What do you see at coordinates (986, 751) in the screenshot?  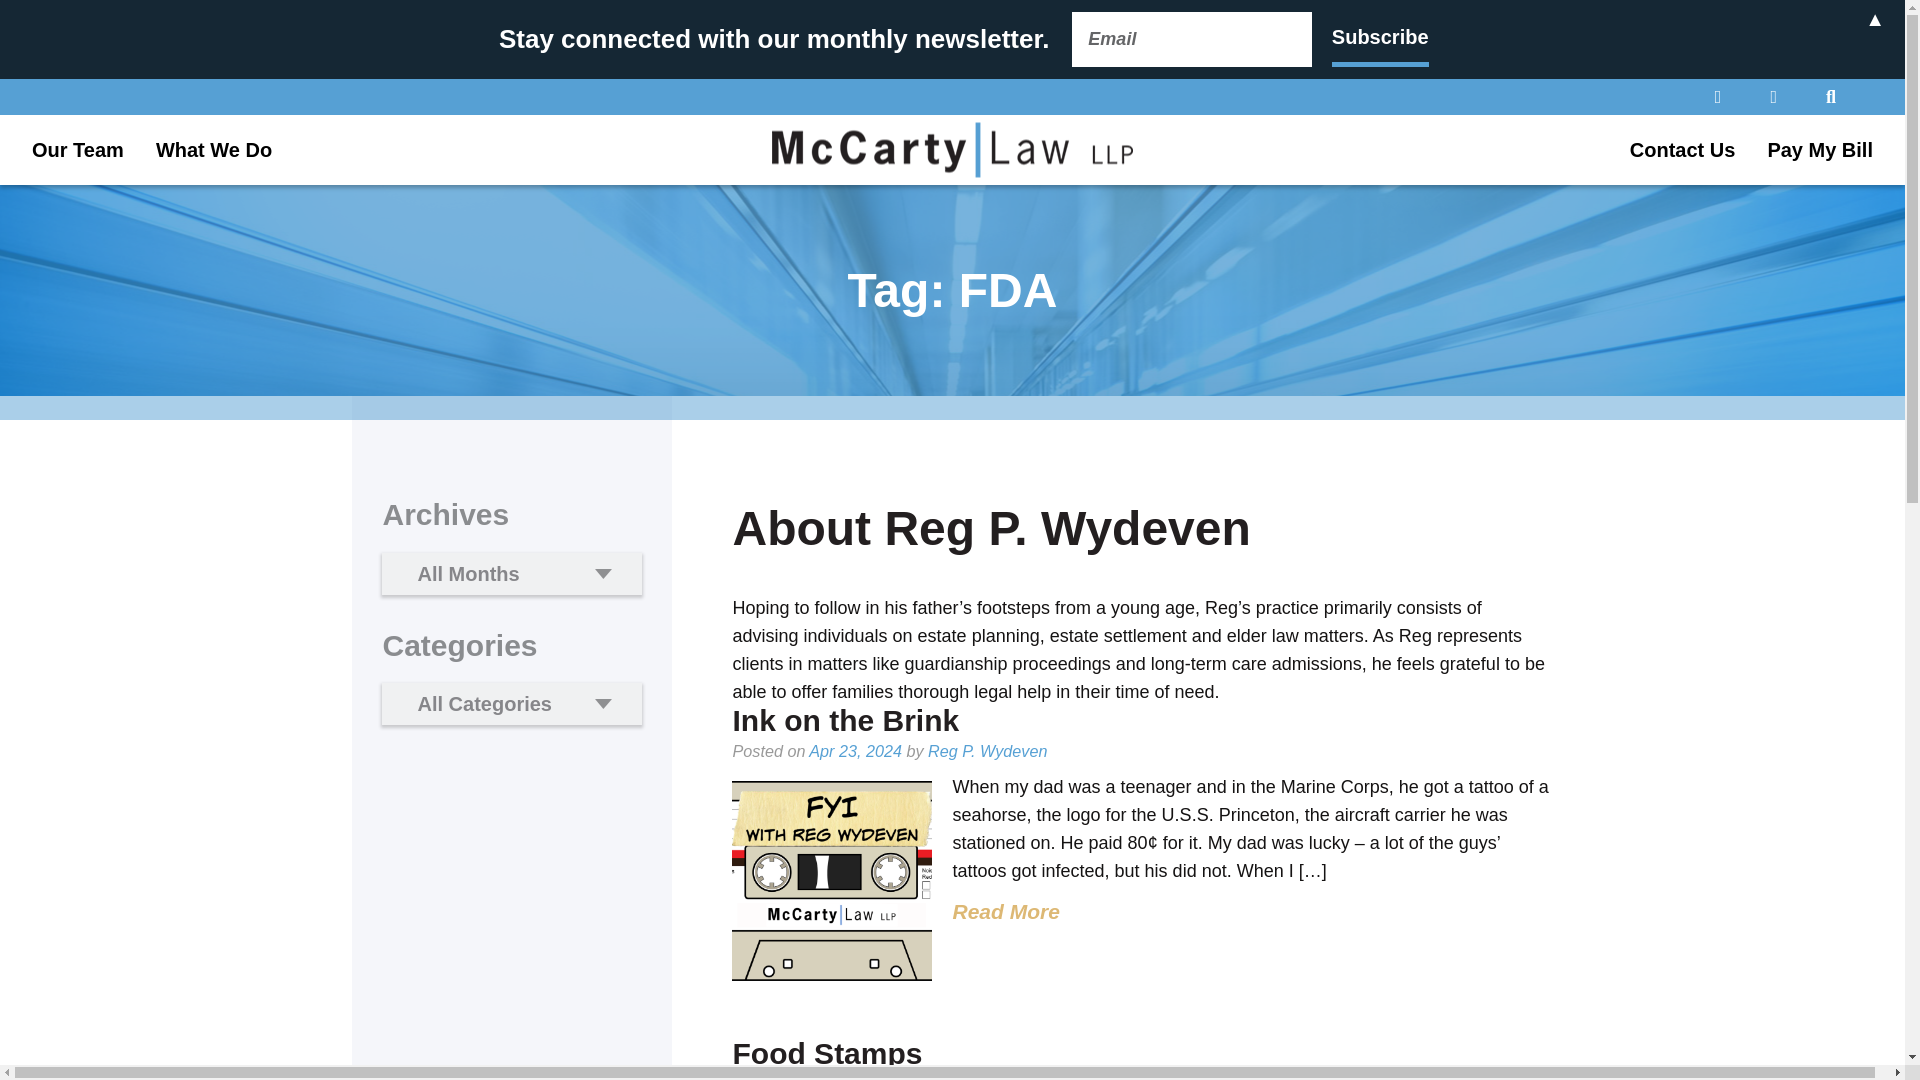 I see `Posts by Reg P. Wydeven` at bounding box center [986, 751].